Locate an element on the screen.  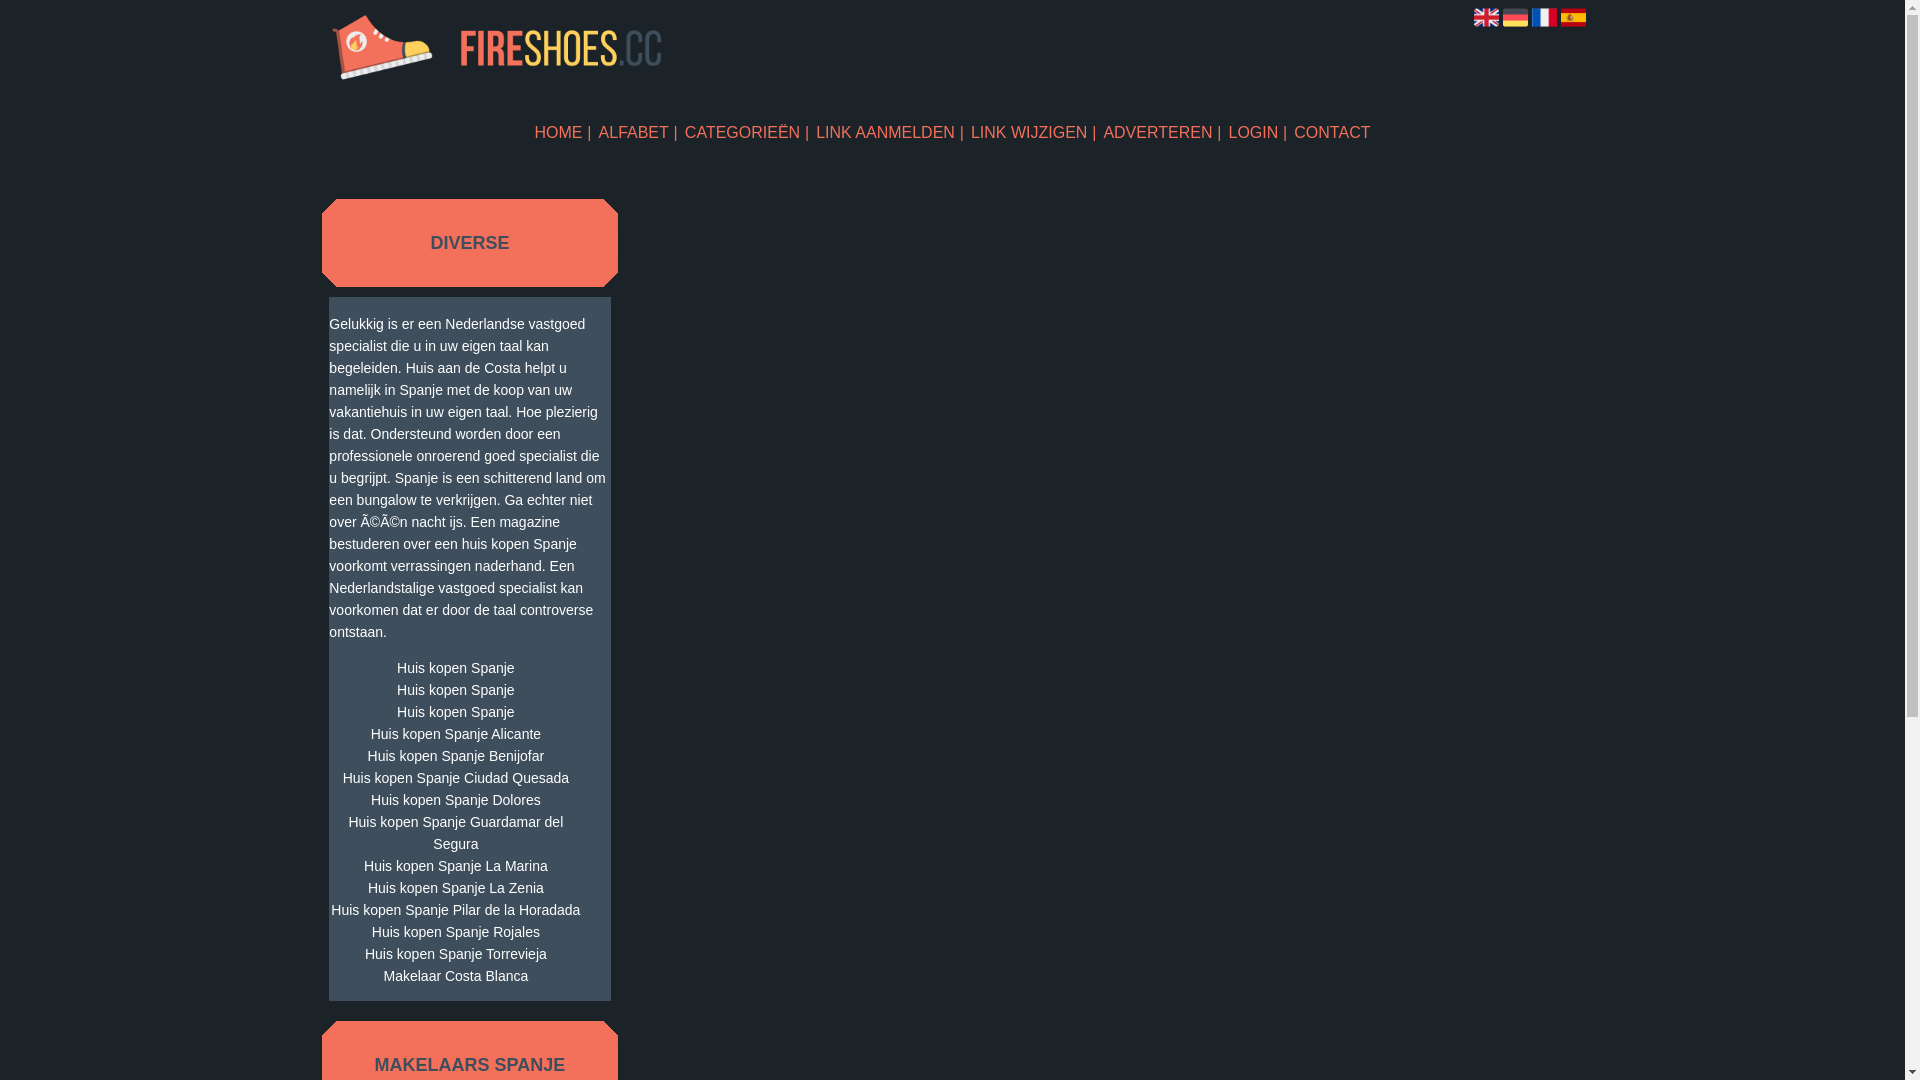
LINK AANMELDEN is located at coordinates (890, 132).